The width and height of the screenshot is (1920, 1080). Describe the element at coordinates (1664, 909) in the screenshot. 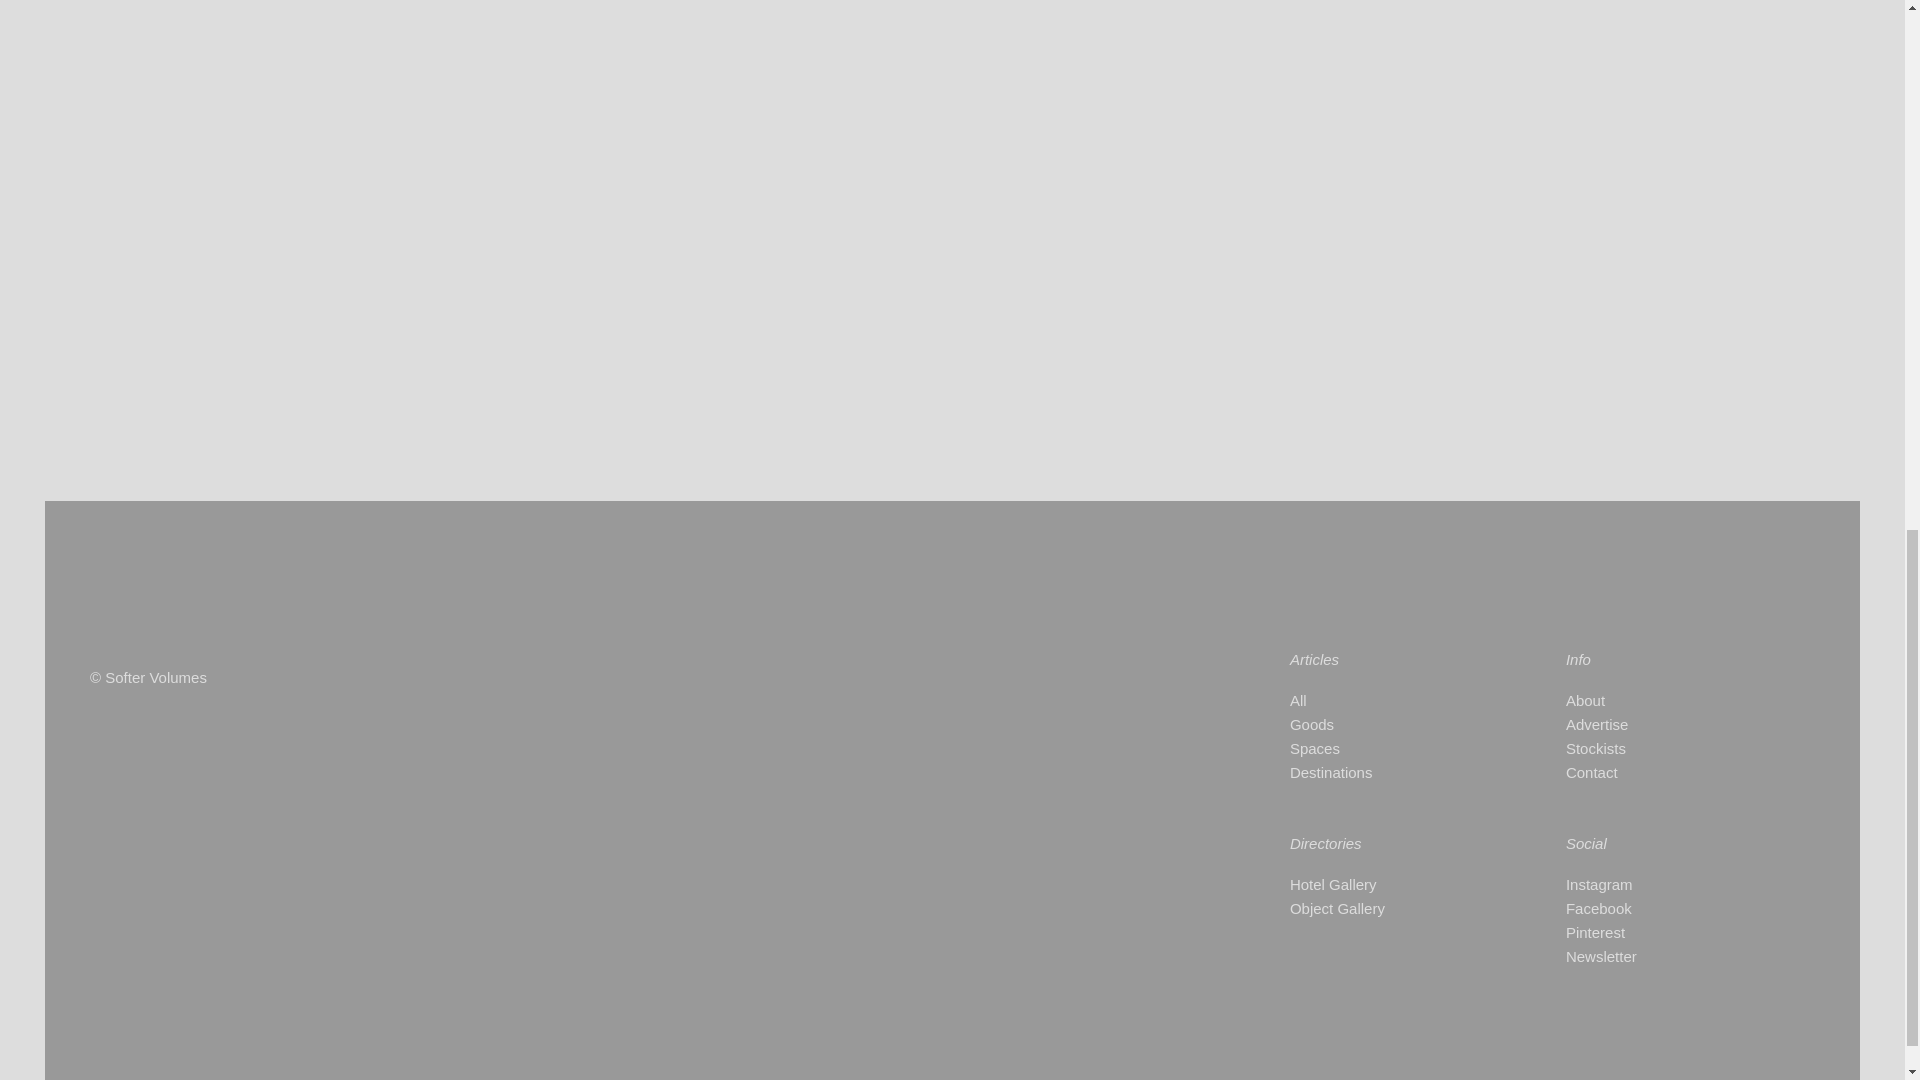

I see `Facebook` at that location.